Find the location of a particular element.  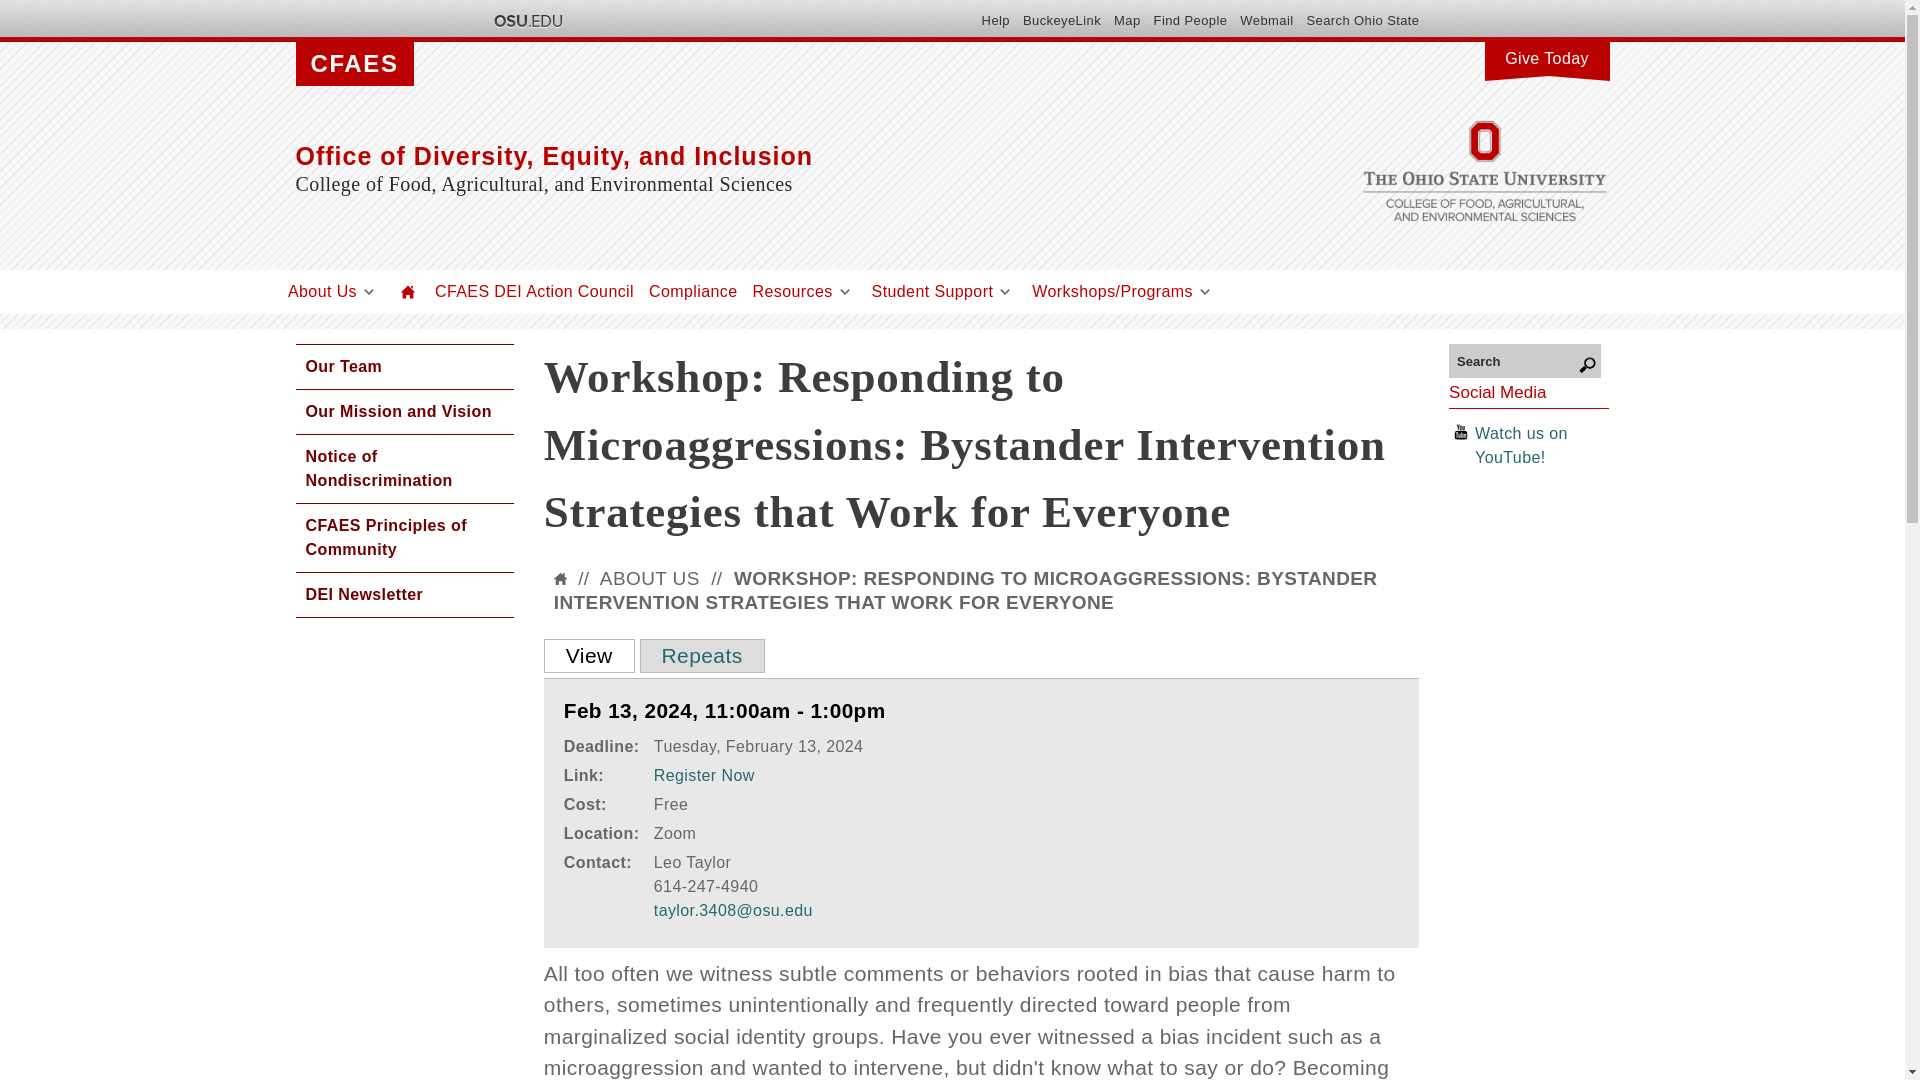

Search Ohio State is located at coordinates (1362, 20).